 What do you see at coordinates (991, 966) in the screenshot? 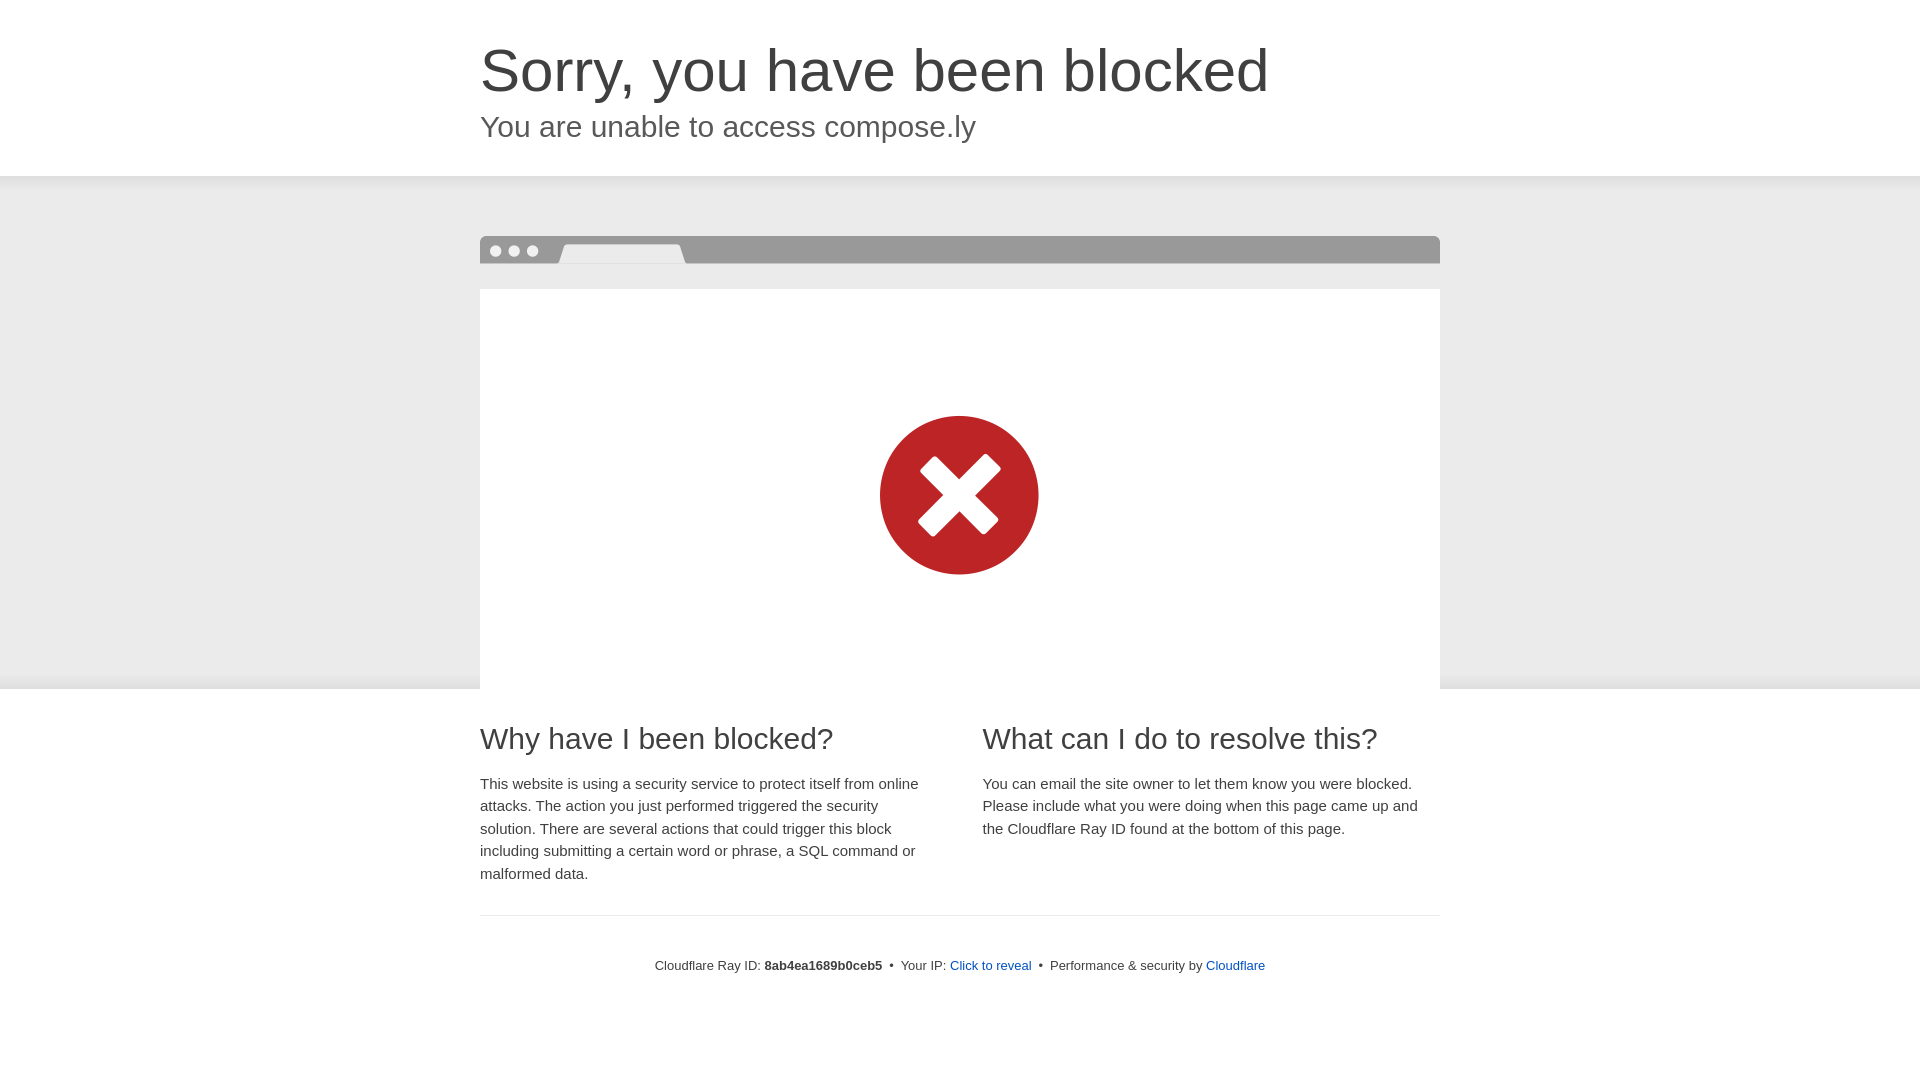
I see `Click to reveal` at bounding box center [991, 966].